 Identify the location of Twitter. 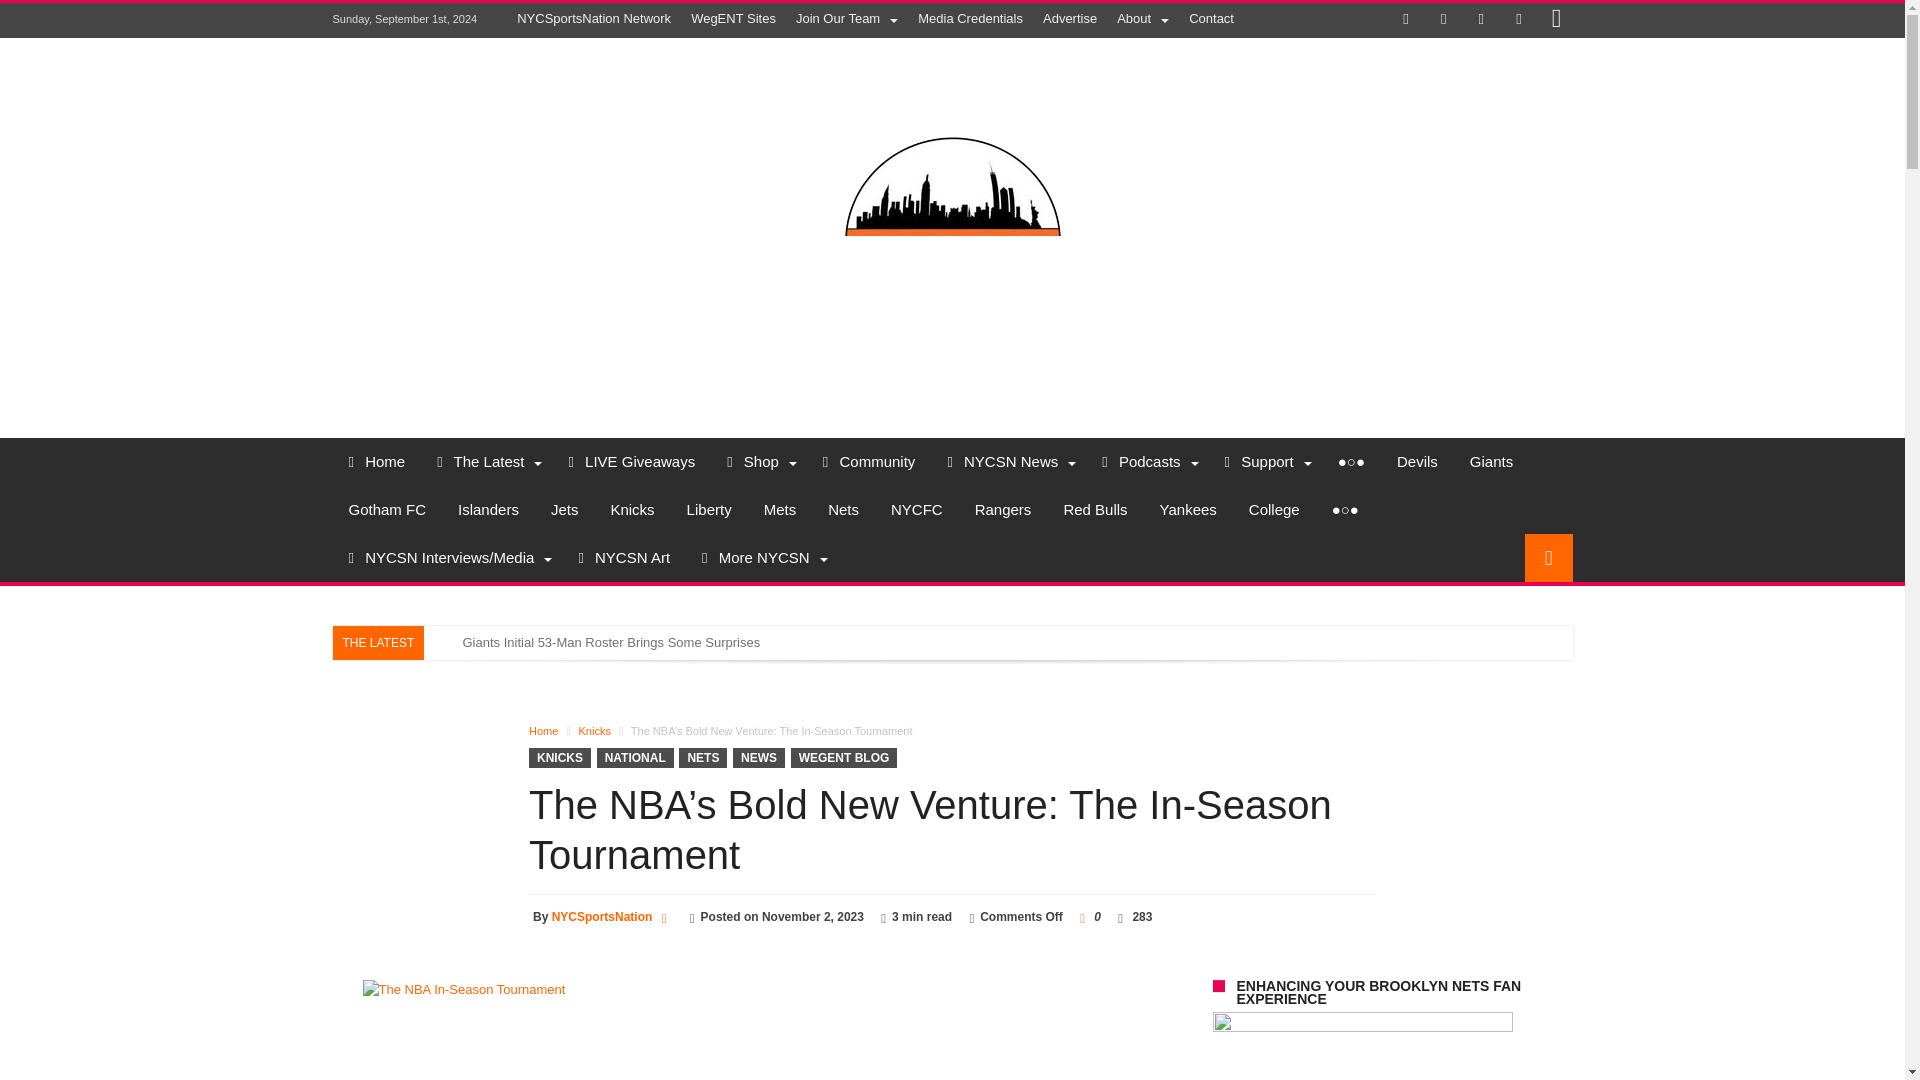
(1444, 20).